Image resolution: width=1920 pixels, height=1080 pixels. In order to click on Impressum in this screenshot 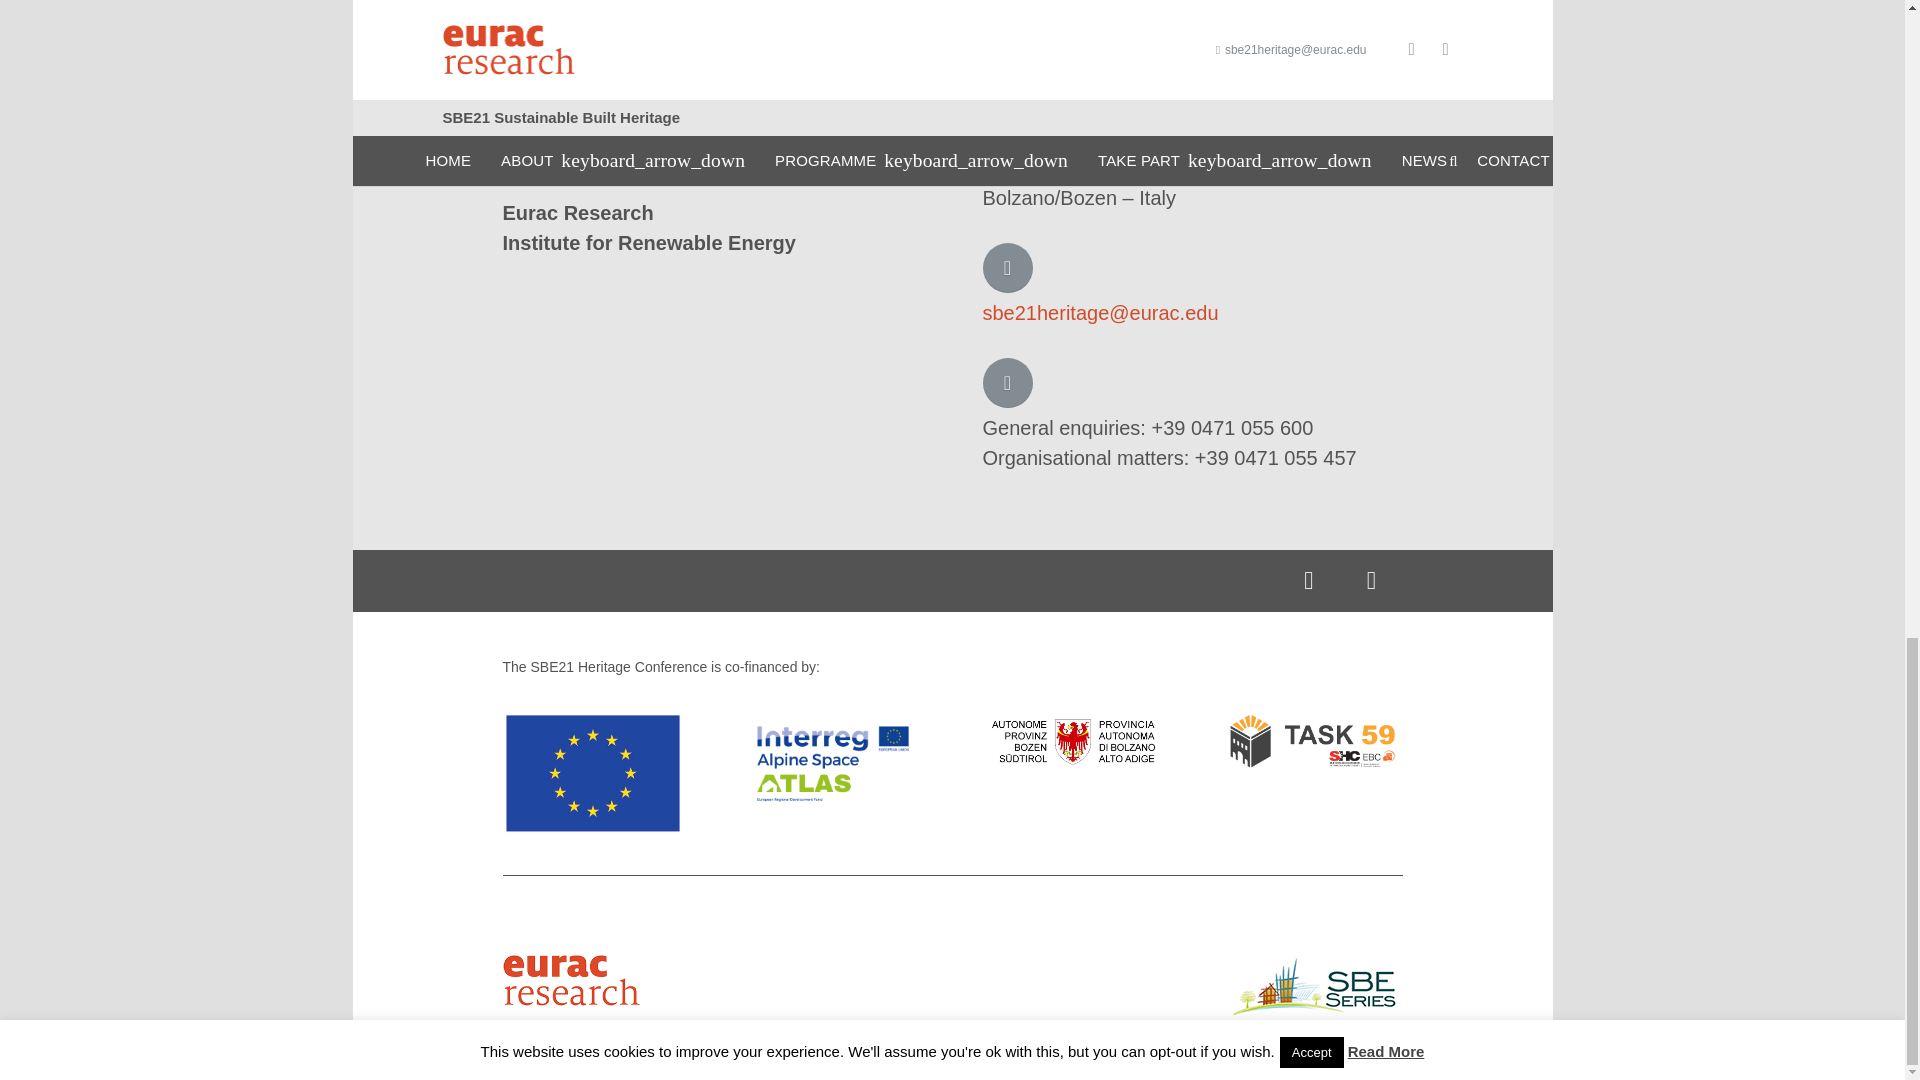, I will do `click(870, 1065)`.